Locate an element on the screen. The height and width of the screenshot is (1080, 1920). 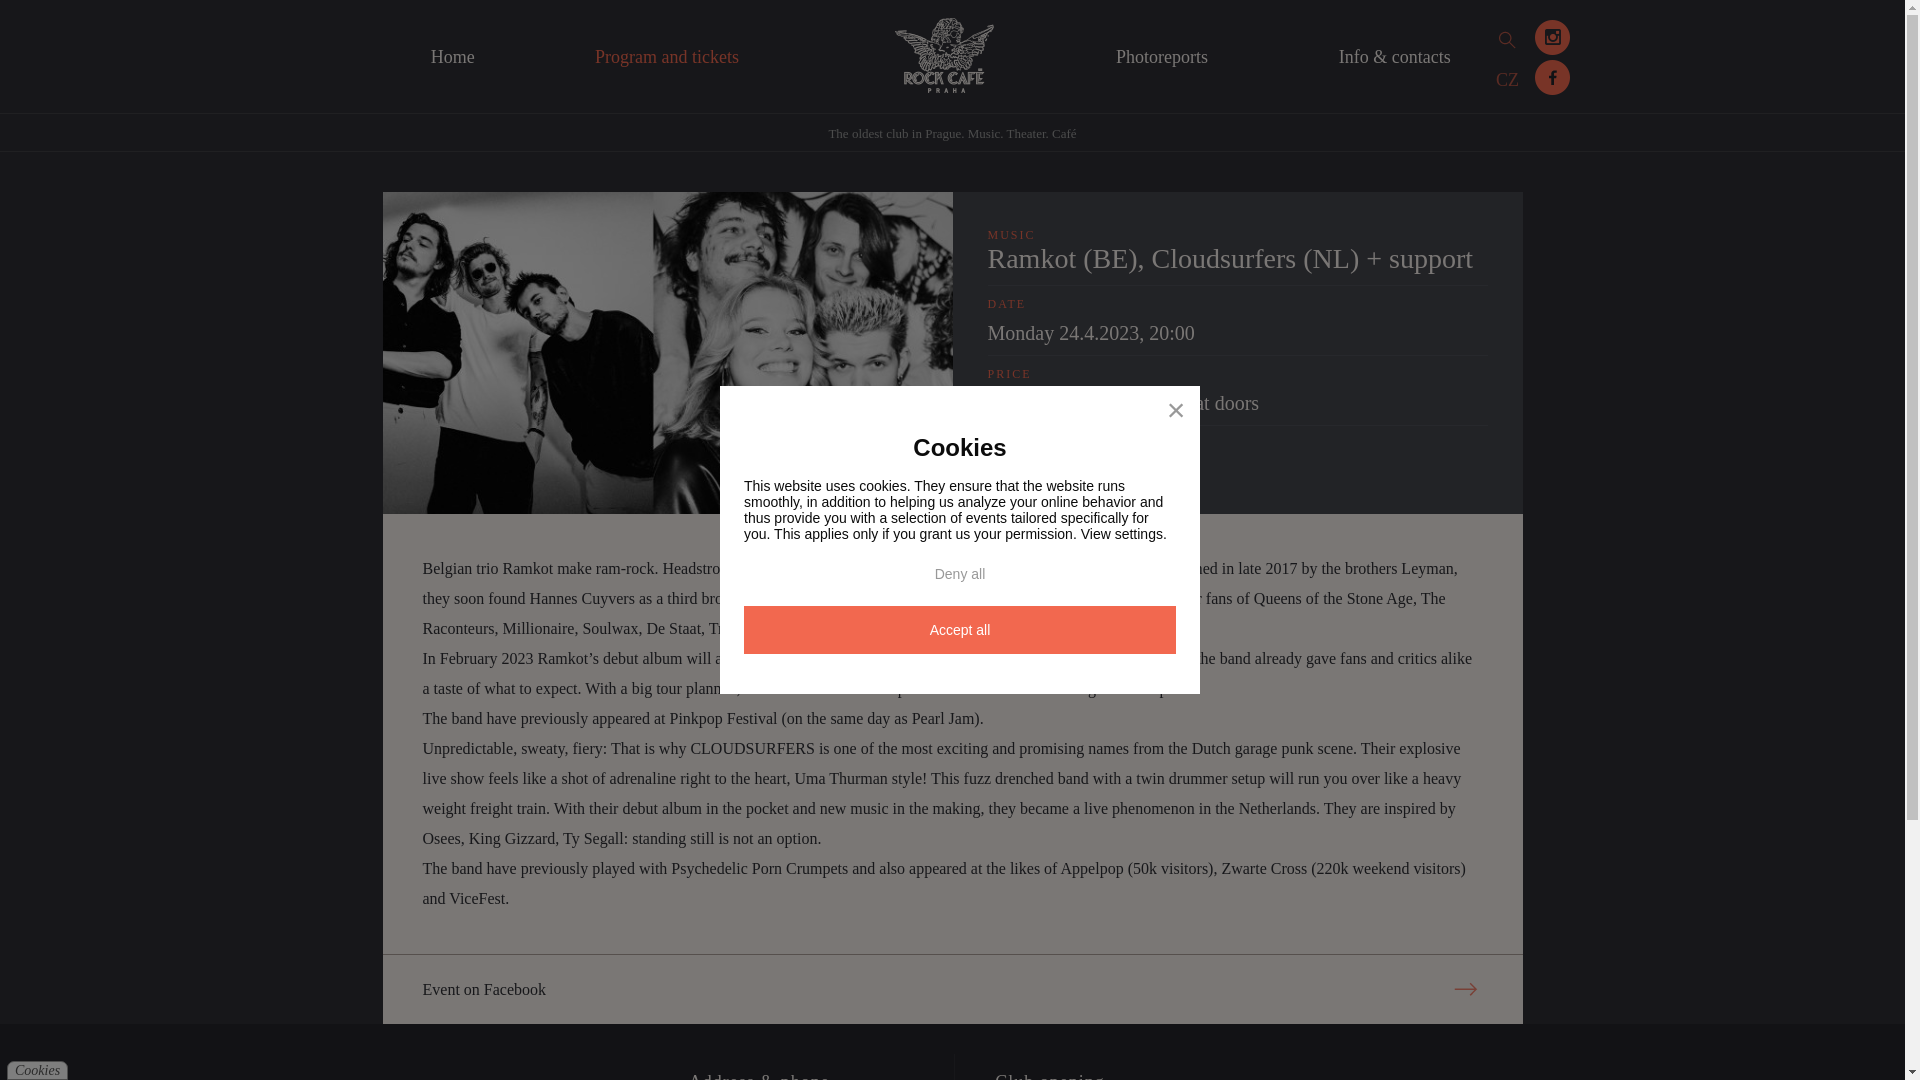
CZ is located at coordinates (1507, 80).